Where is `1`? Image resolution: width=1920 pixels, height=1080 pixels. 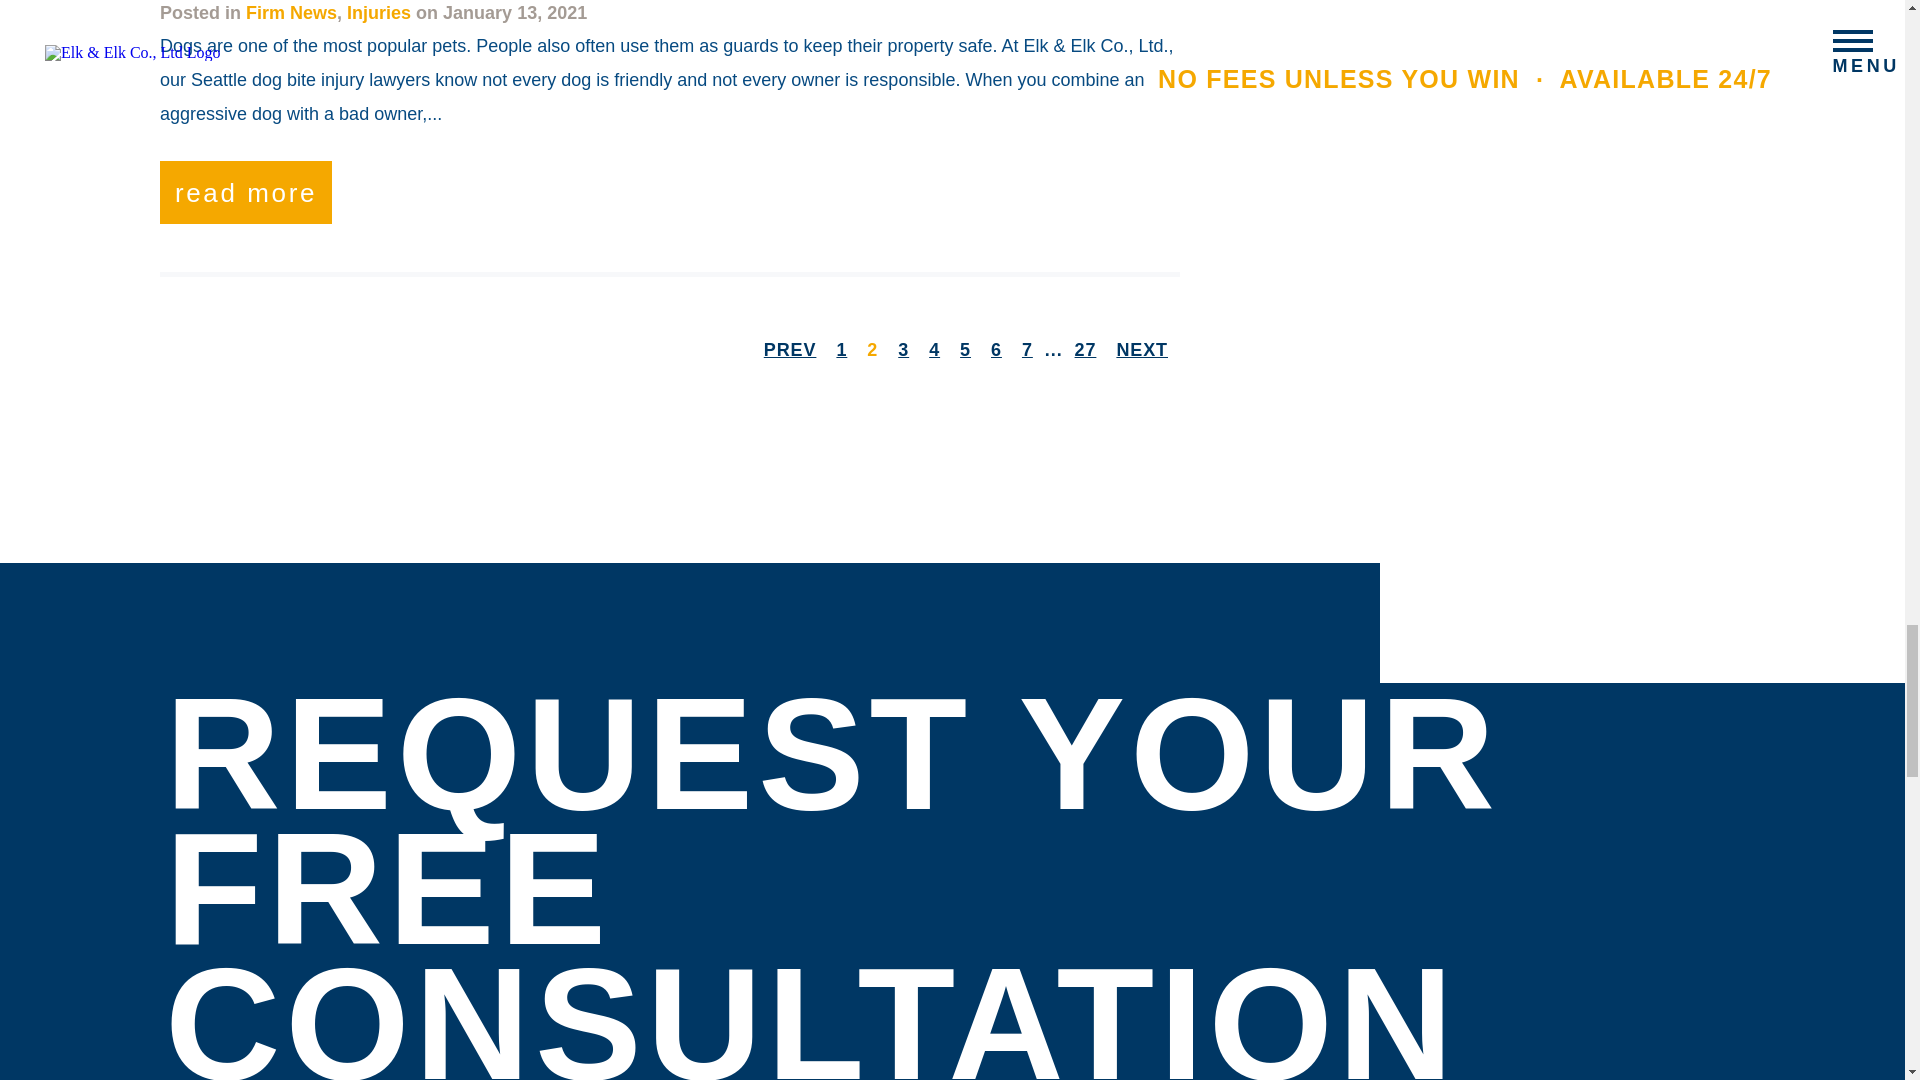
1 is located at coordinates (840, 349).